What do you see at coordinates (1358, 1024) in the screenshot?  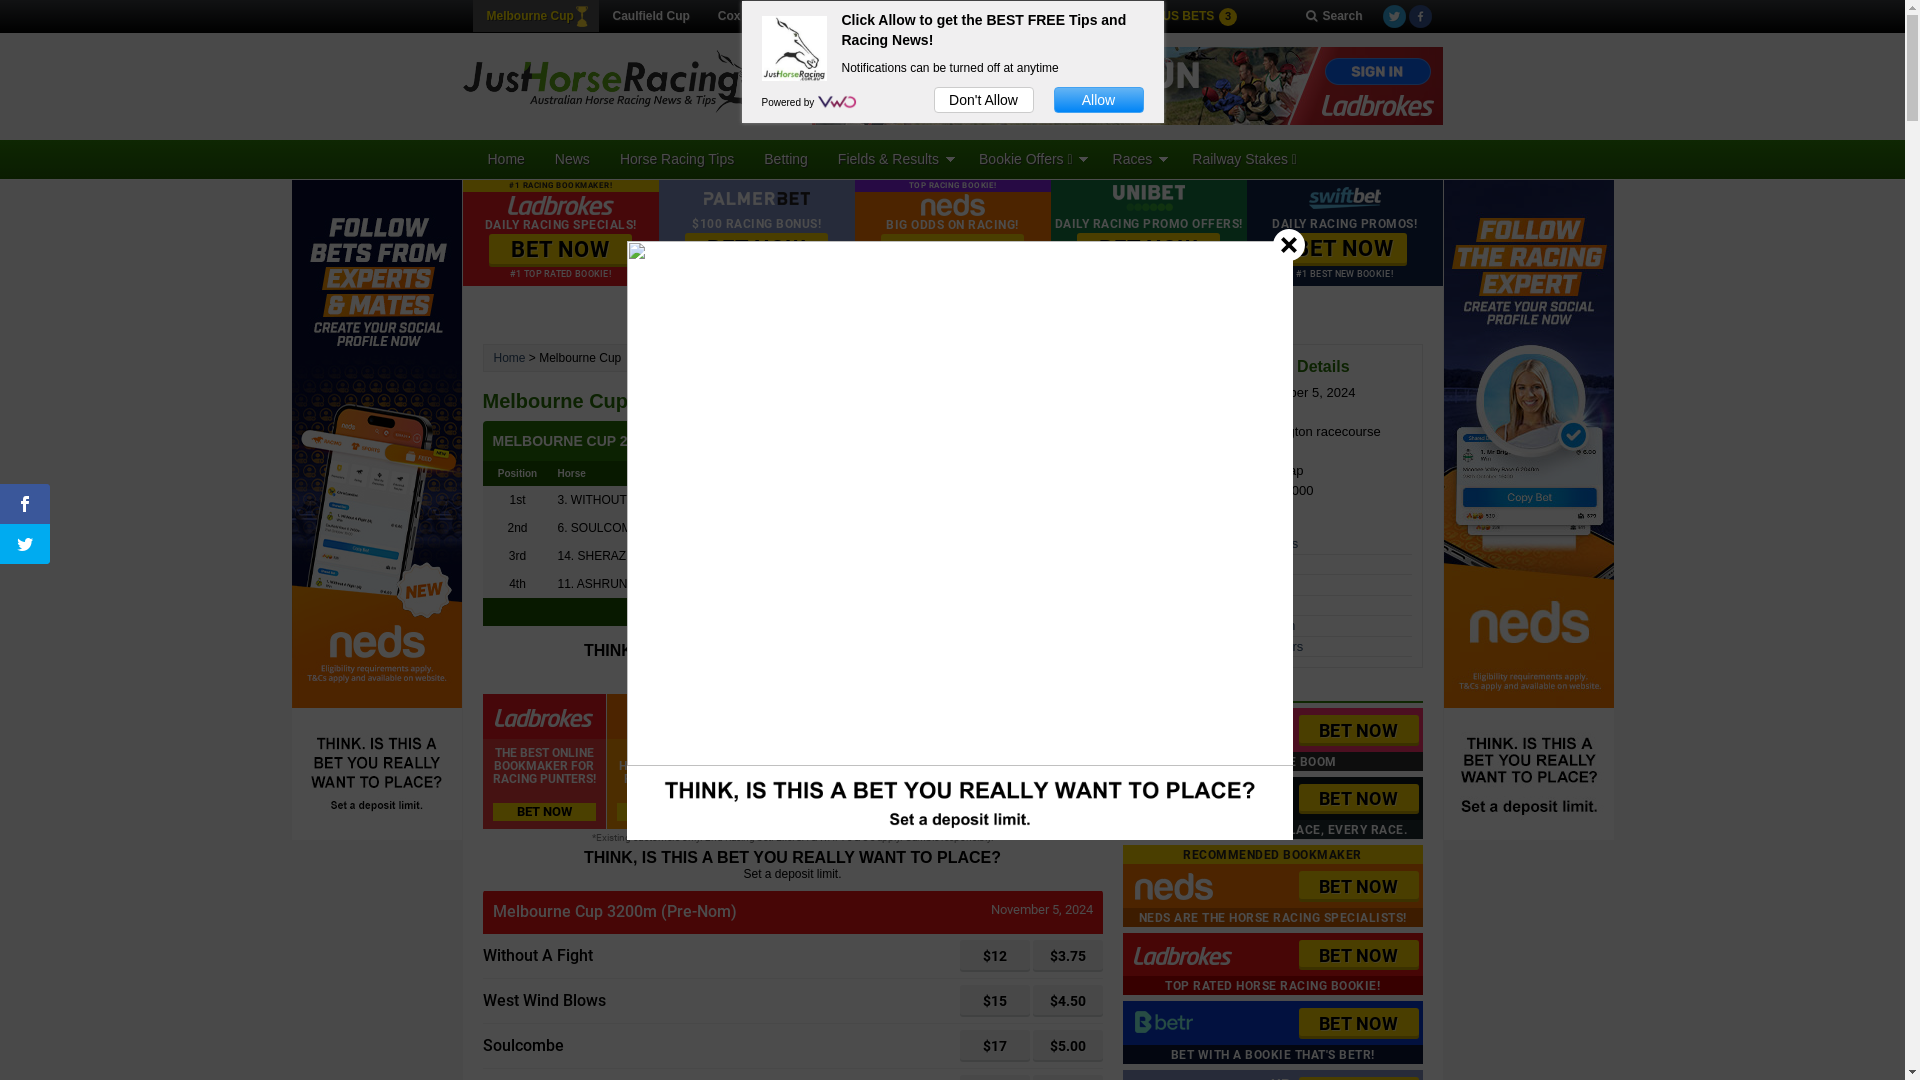 I see `BET NOW` at bounding box center [1358, 1024].